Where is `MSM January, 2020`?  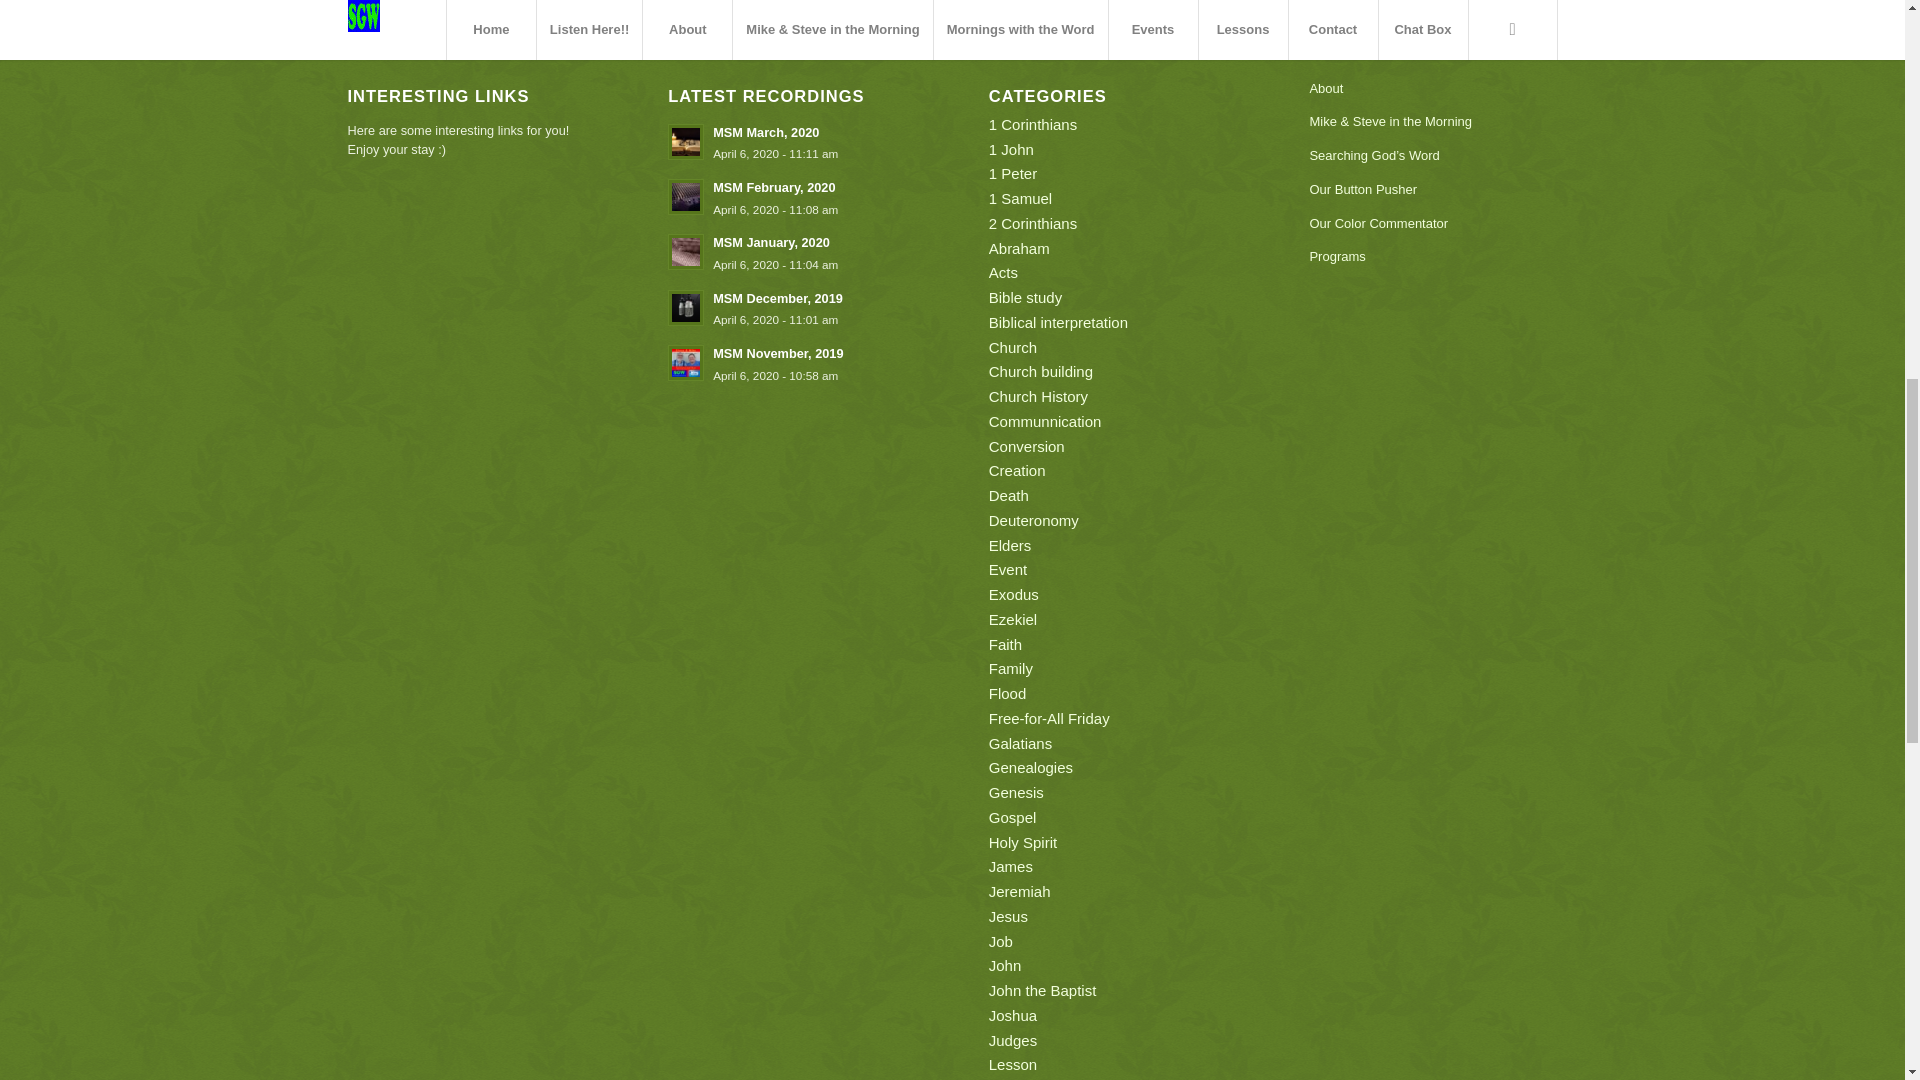
MSM January, 2020 is located at coordinates (792, 252).